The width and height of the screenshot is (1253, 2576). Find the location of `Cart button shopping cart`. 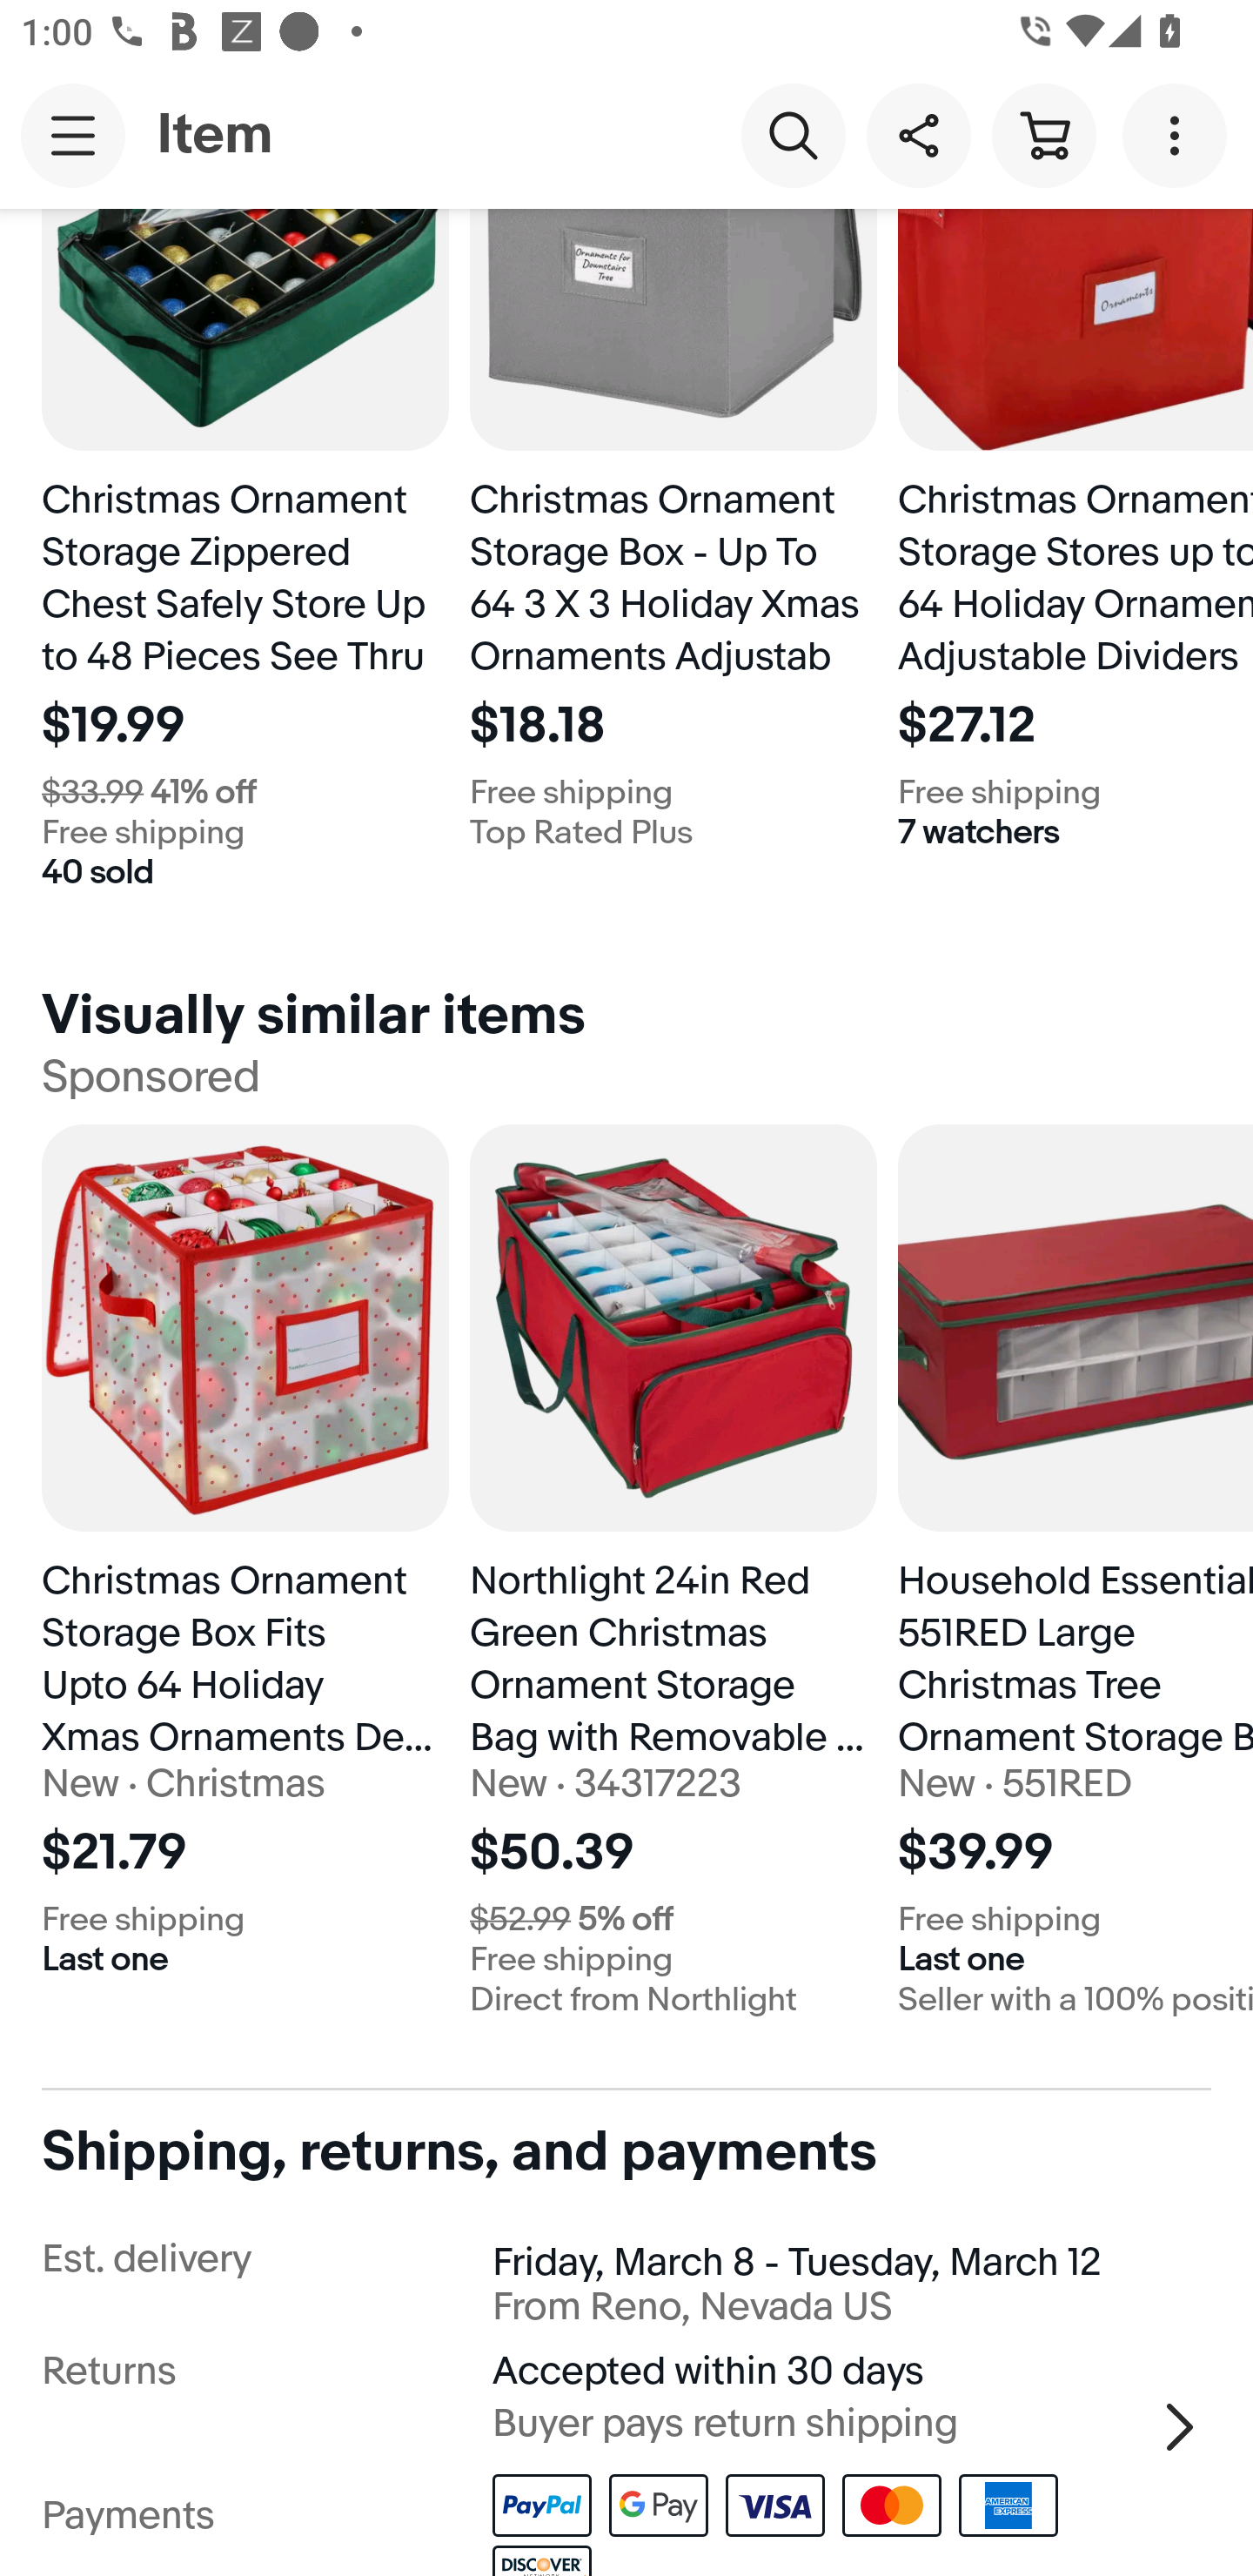

Cart button shopping cart is located at coordinates (1043, 134).